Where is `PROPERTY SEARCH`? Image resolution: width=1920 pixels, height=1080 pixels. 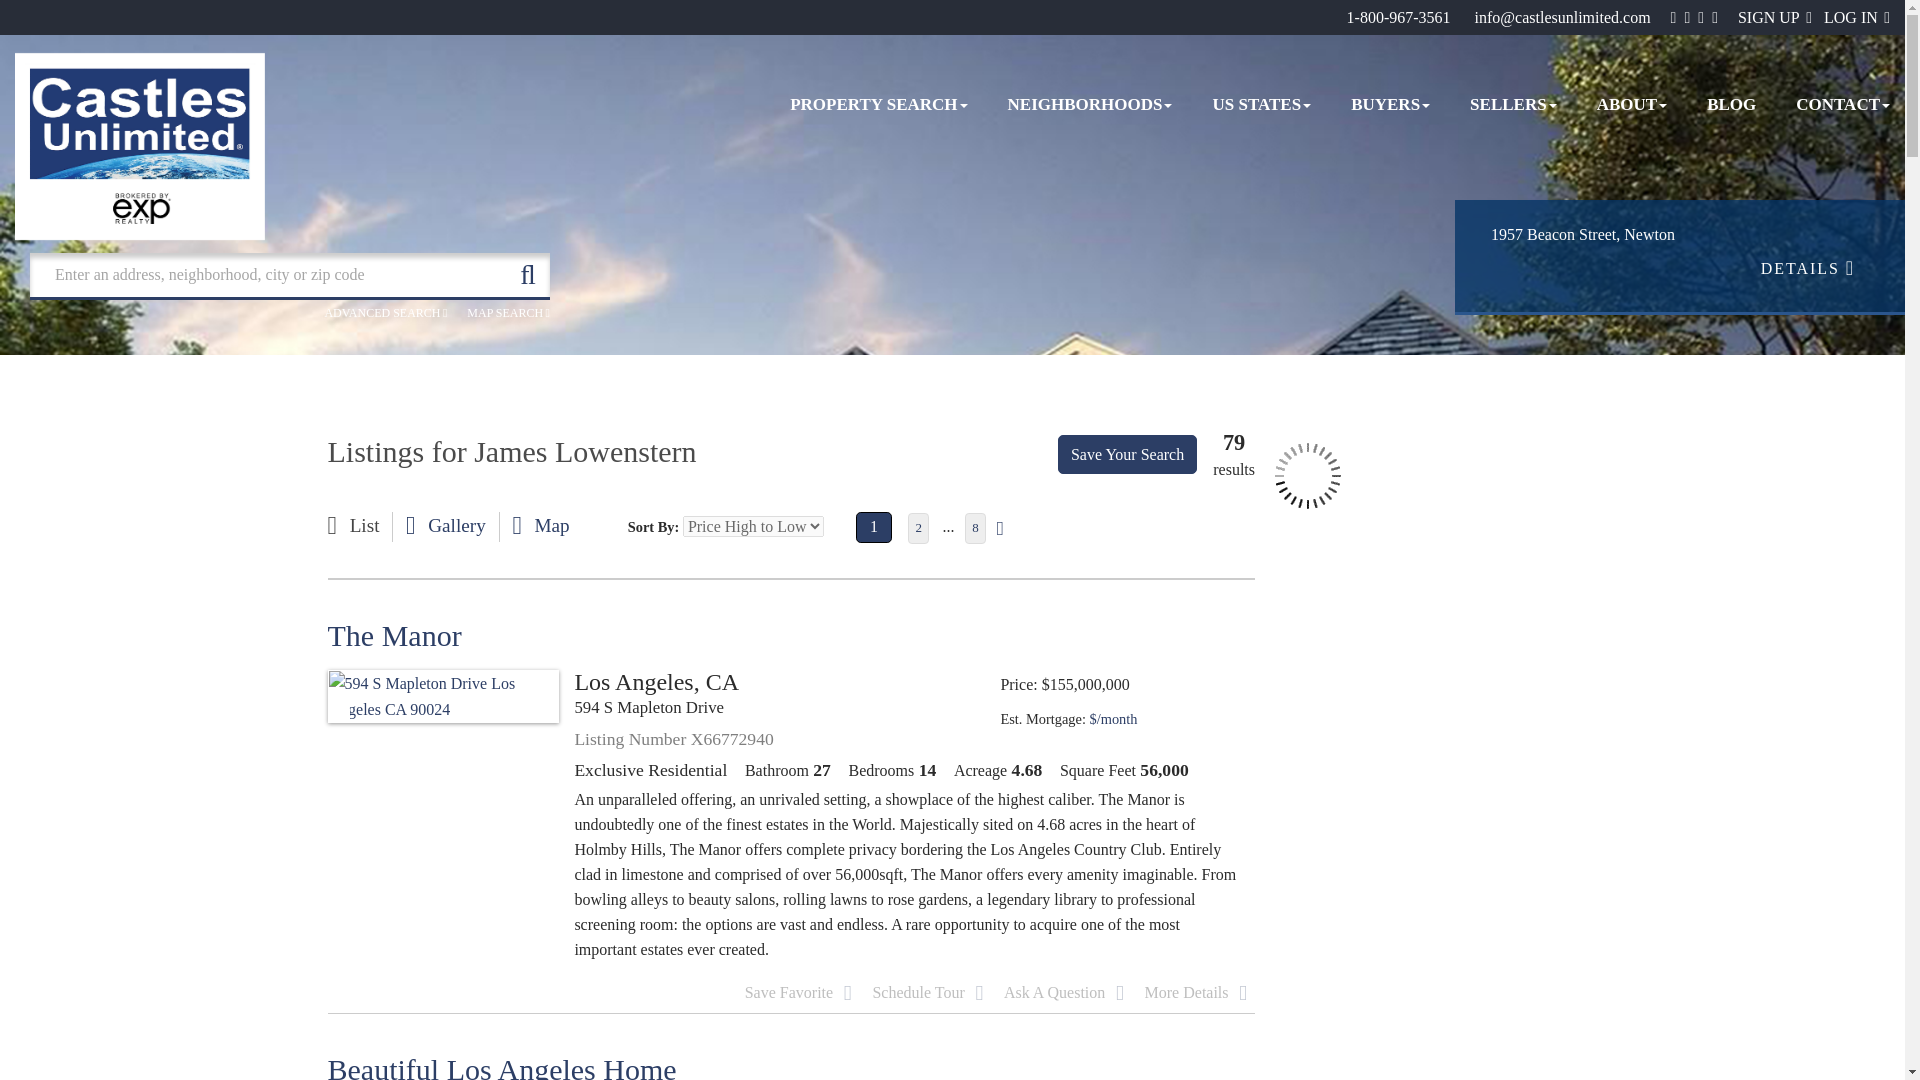 PROPERTY SEARCH is located at coordinates (878, 106).